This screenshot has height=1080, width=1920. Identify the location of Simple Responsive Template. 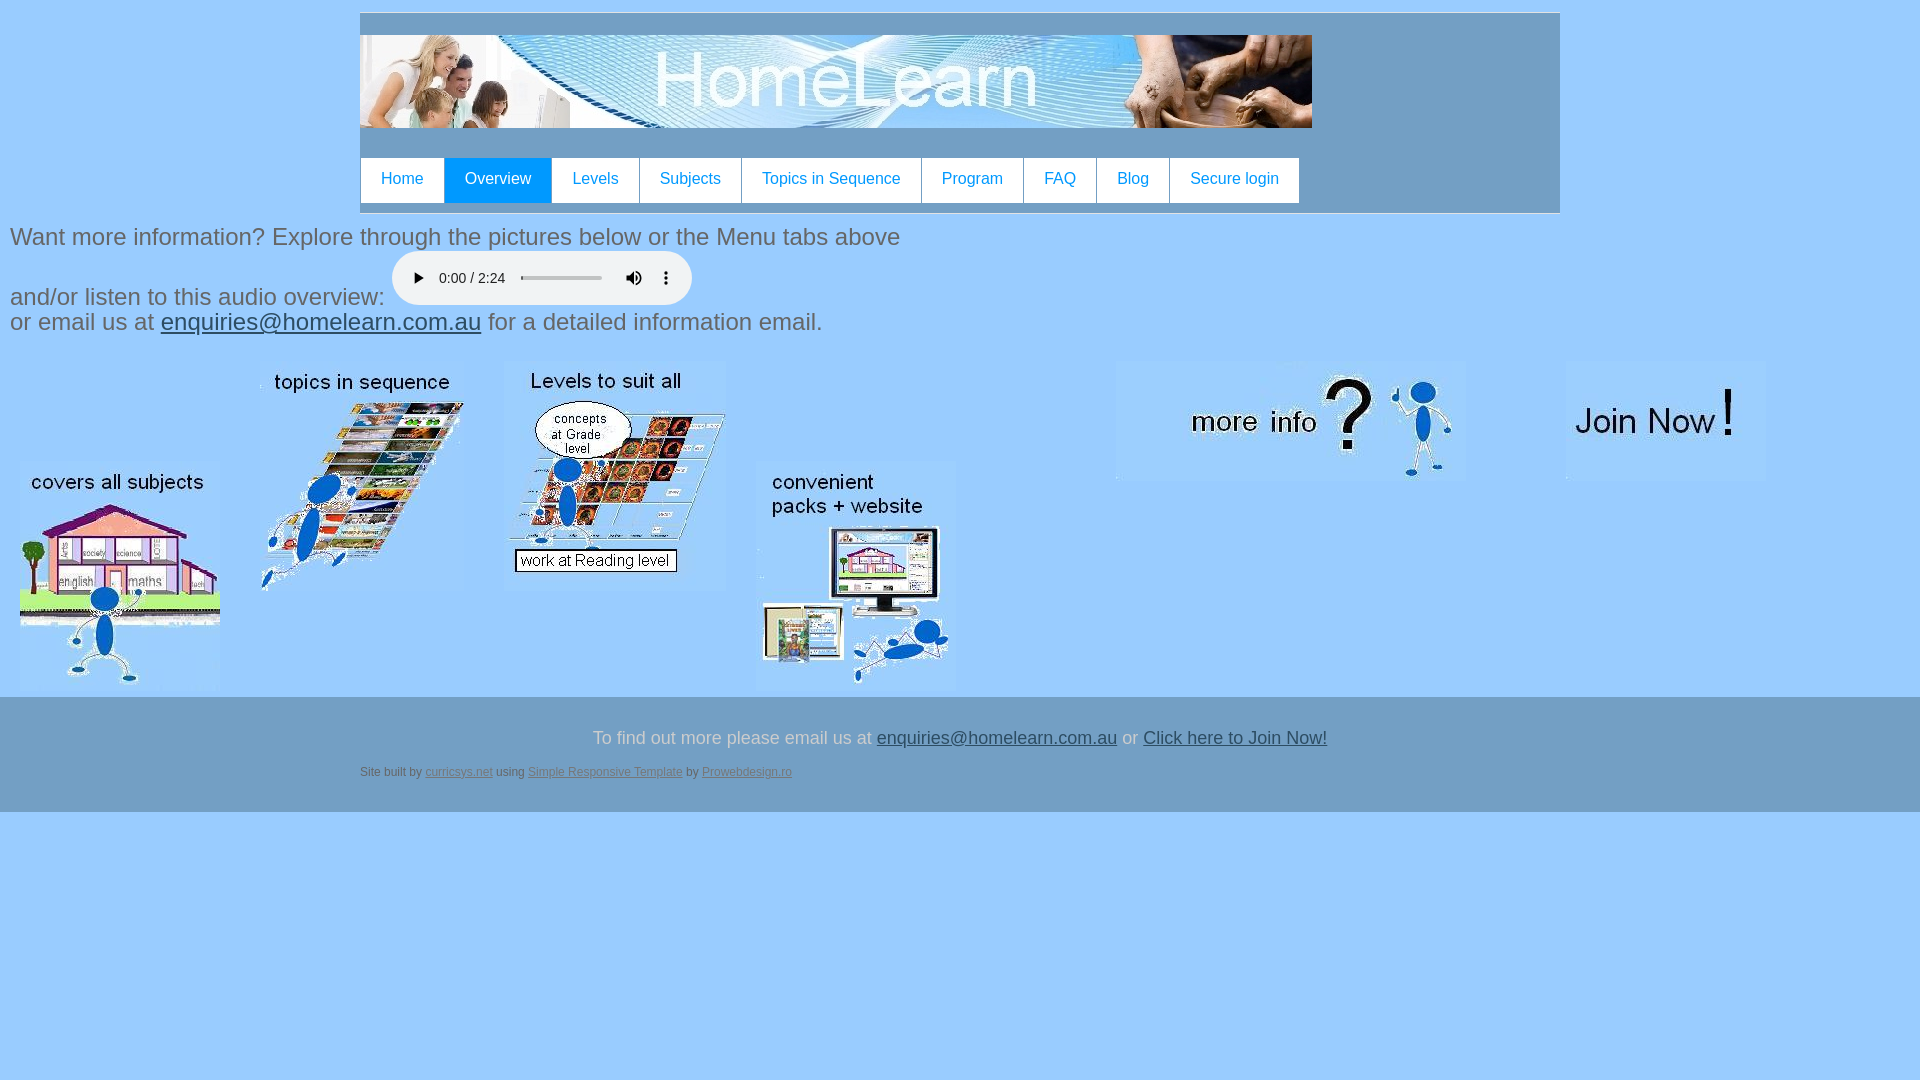
(606, 772).